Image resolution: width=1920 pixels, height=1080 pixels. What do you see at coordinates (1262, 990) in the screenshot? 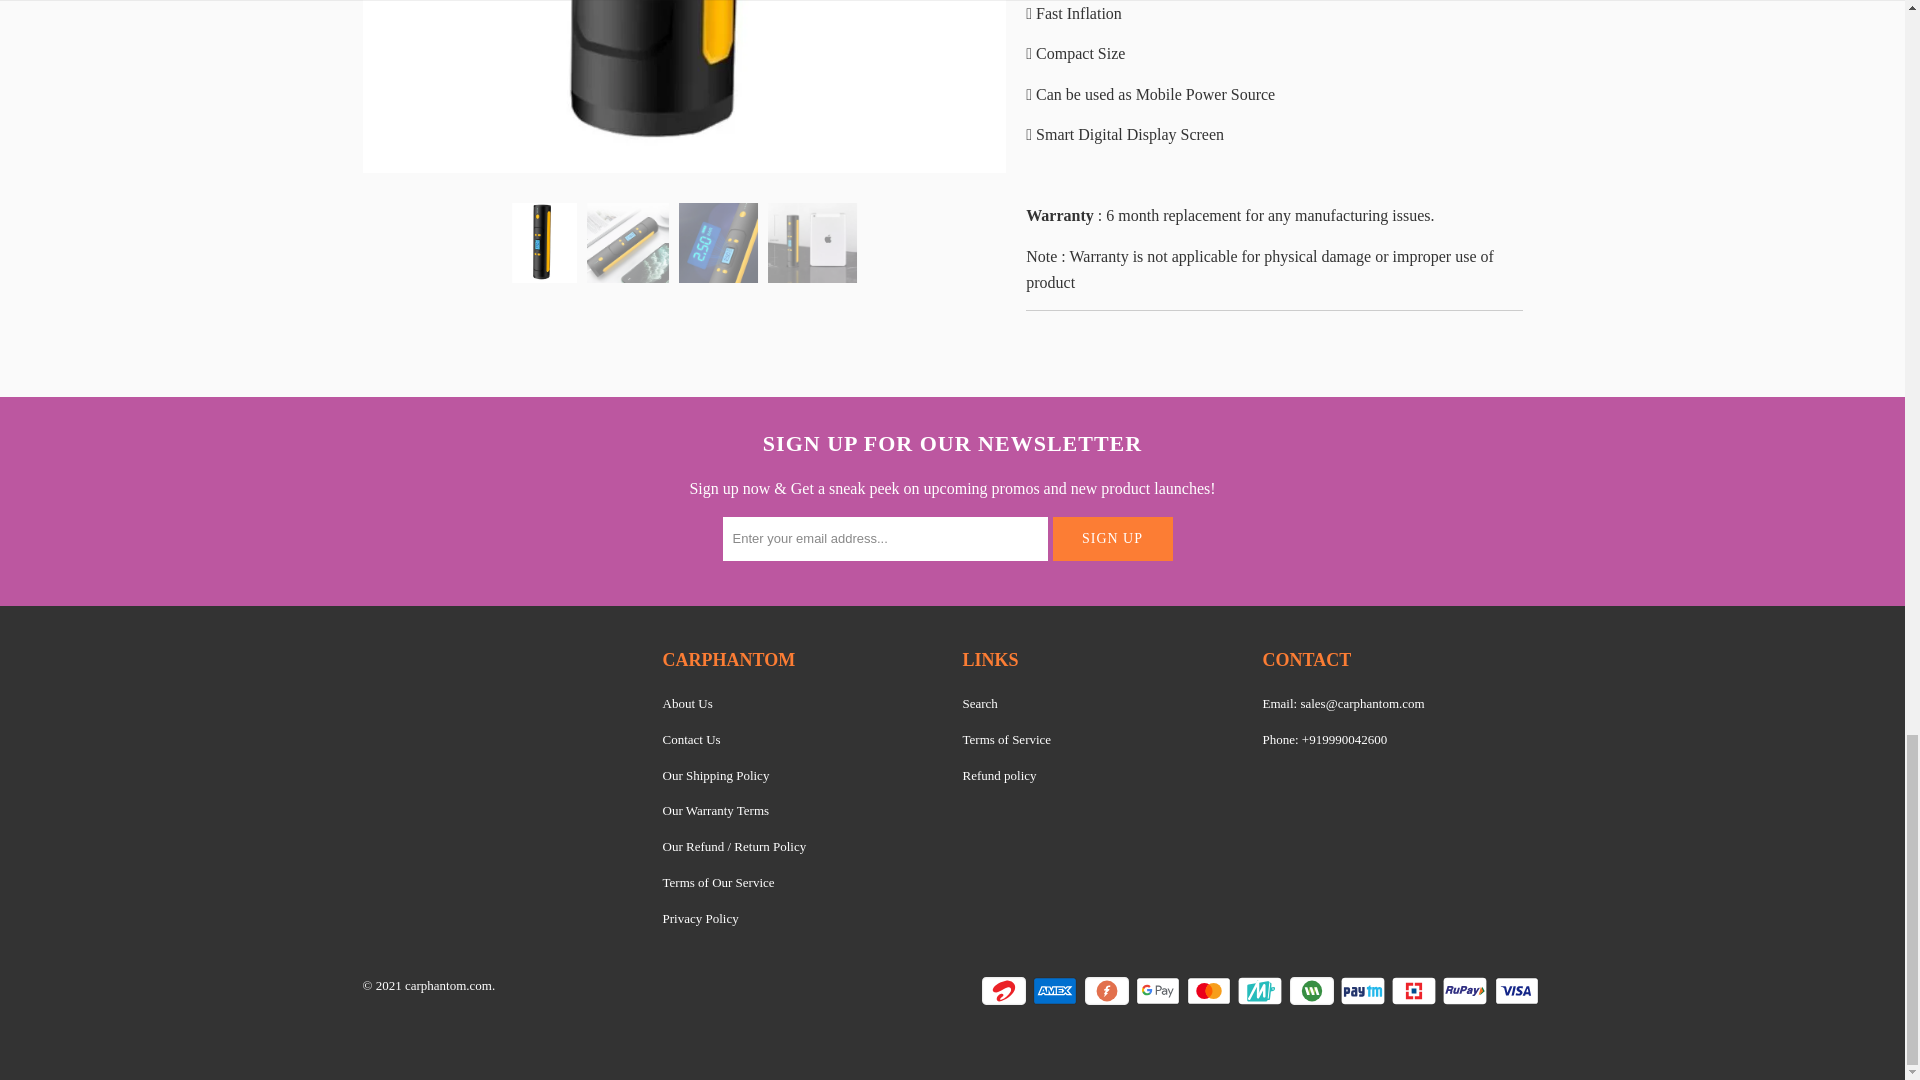
I see `MobiKwik` at bounding box center [1262, 990].